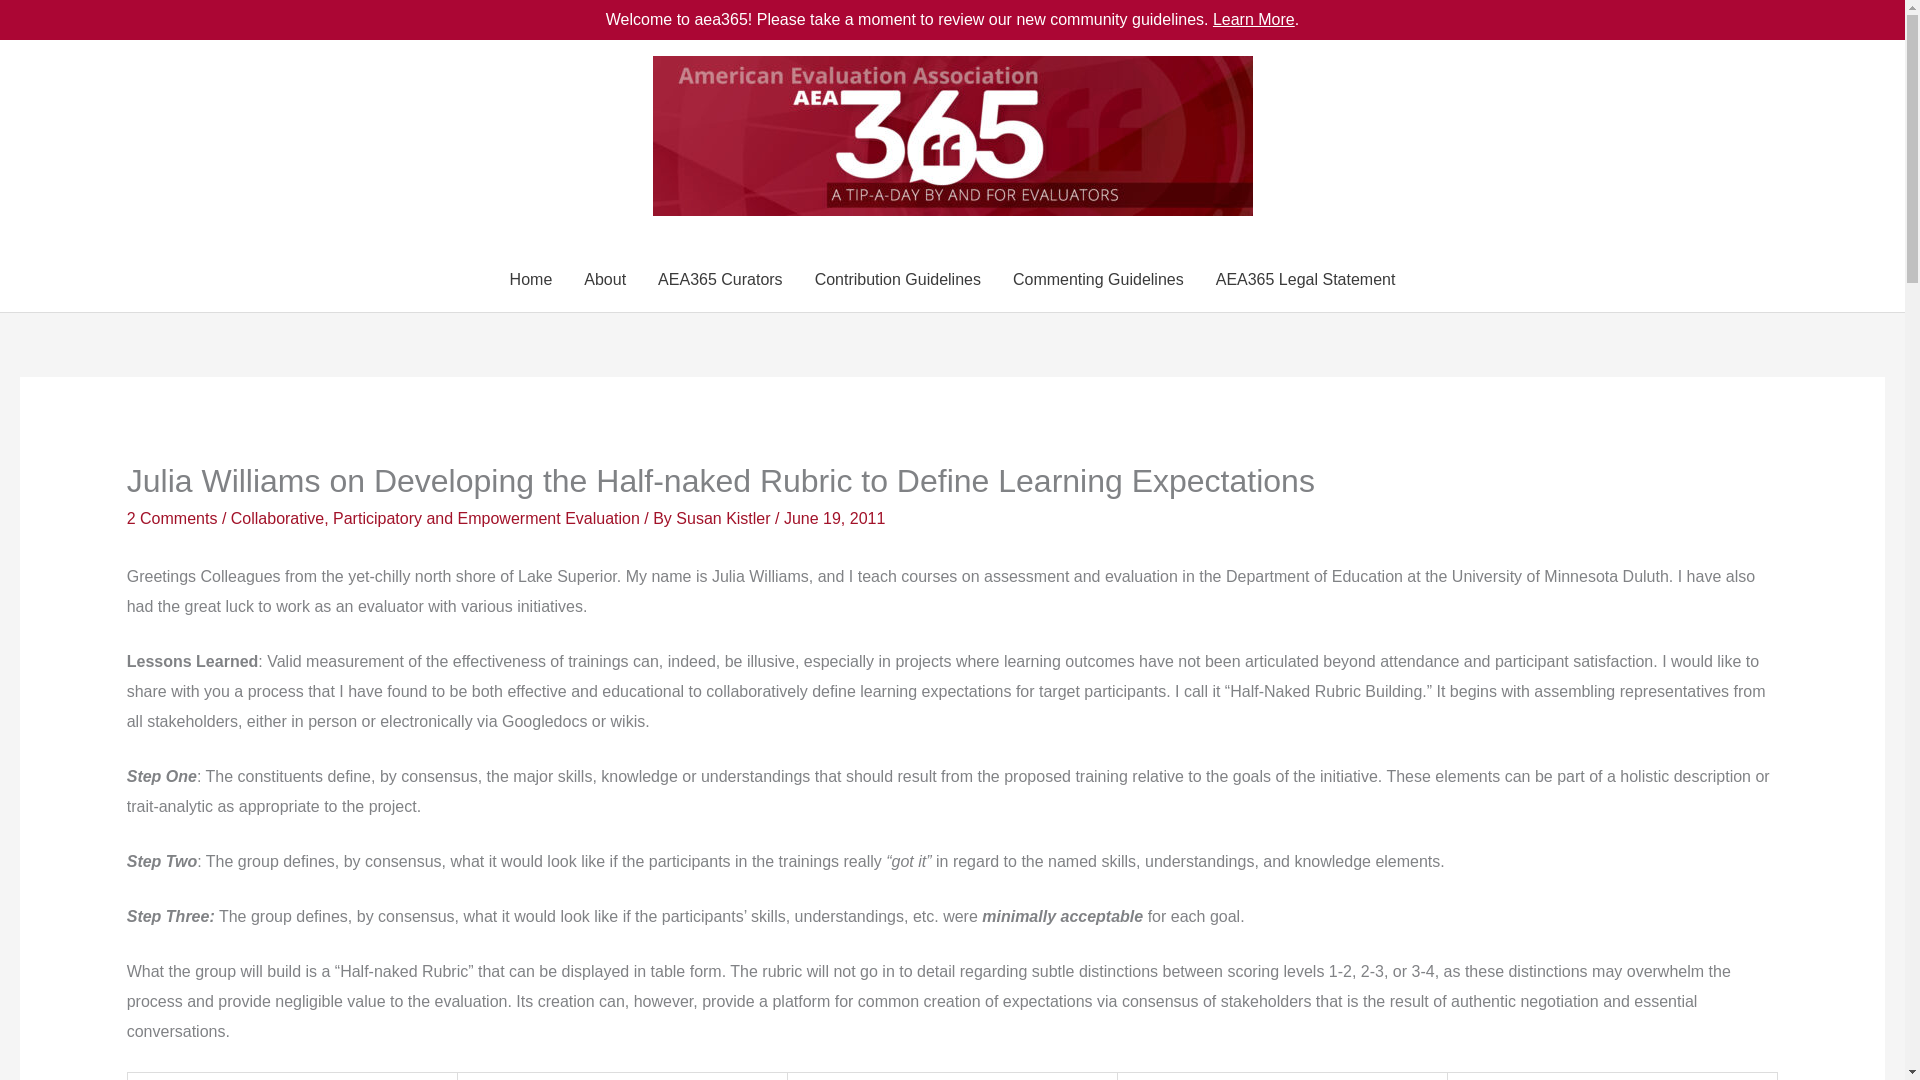  What do you see at coordinates (172, 518) in the screenshot?
I see `2 Comments` at bounding box center [172, 518].